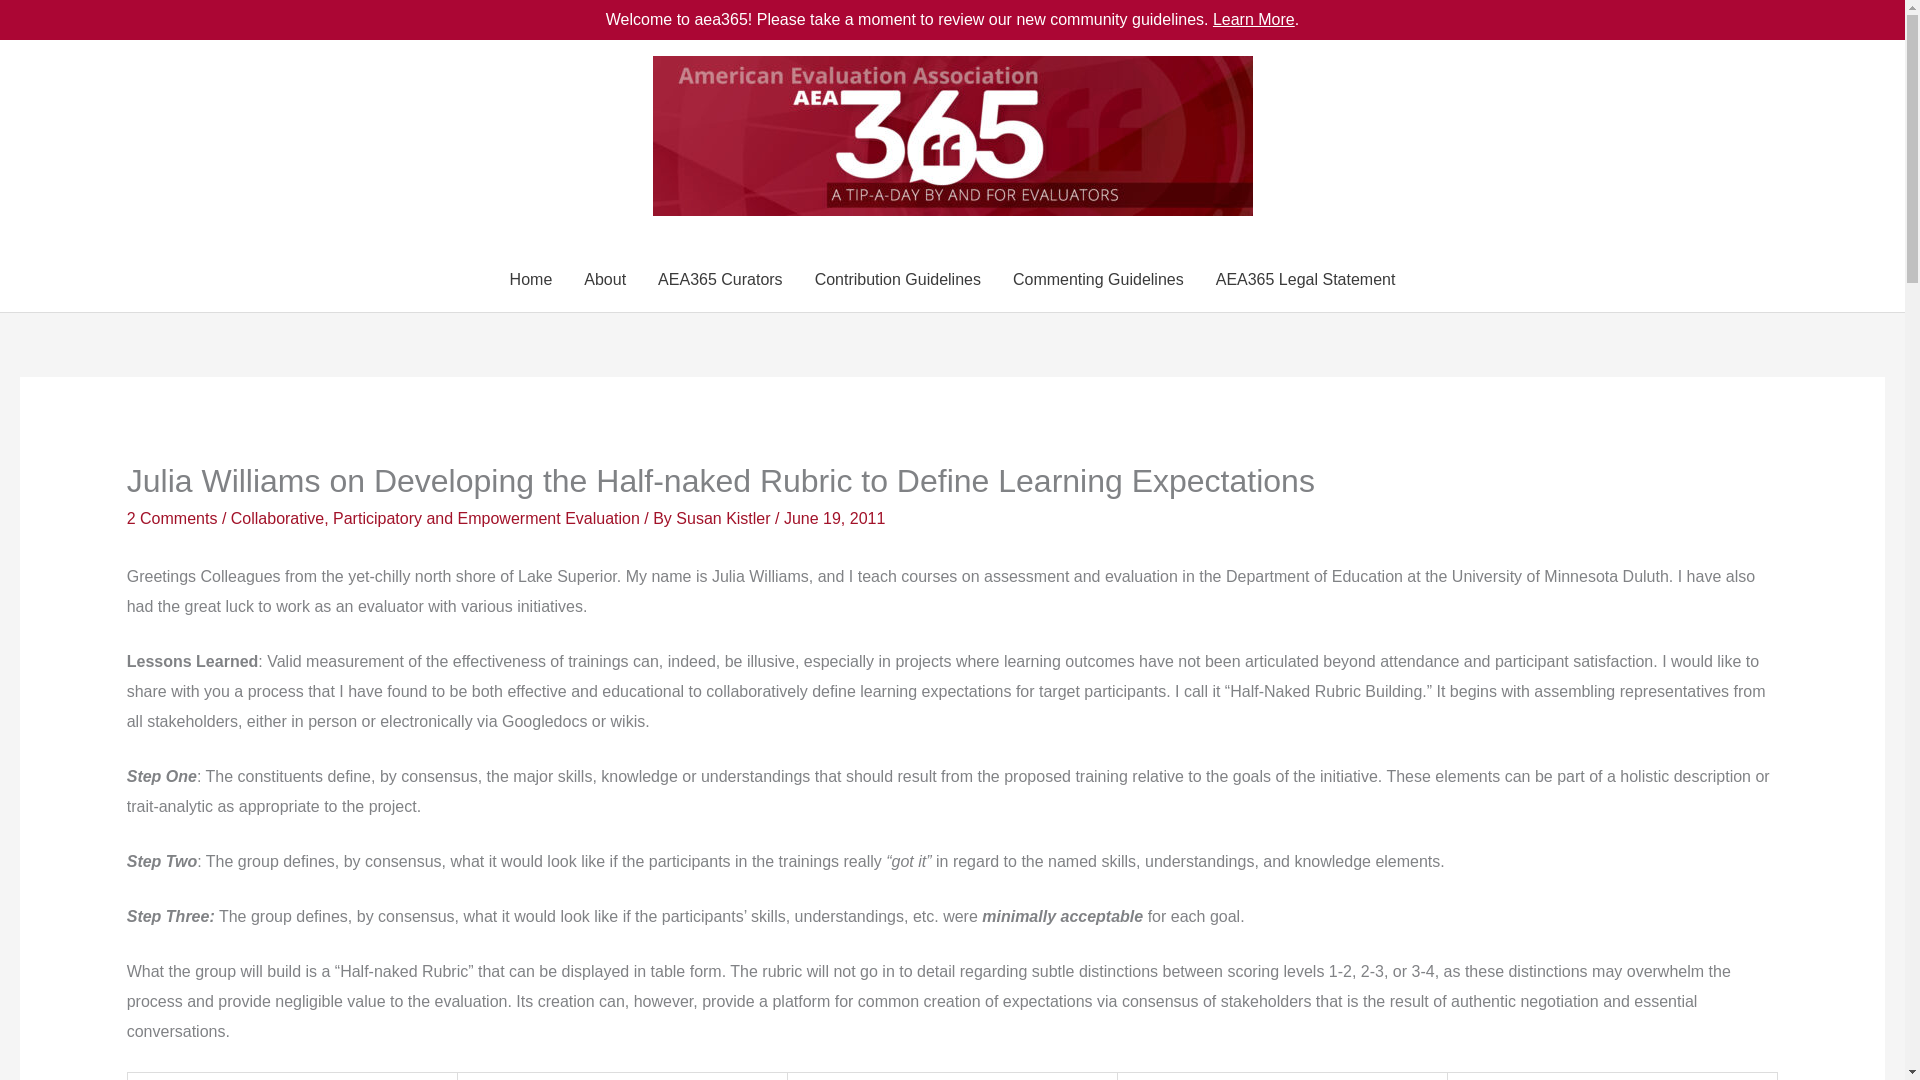  What do you see at coordinates (172, 518) in the screenshot?
I see `2 Comments` at bounding box center [172, 518].